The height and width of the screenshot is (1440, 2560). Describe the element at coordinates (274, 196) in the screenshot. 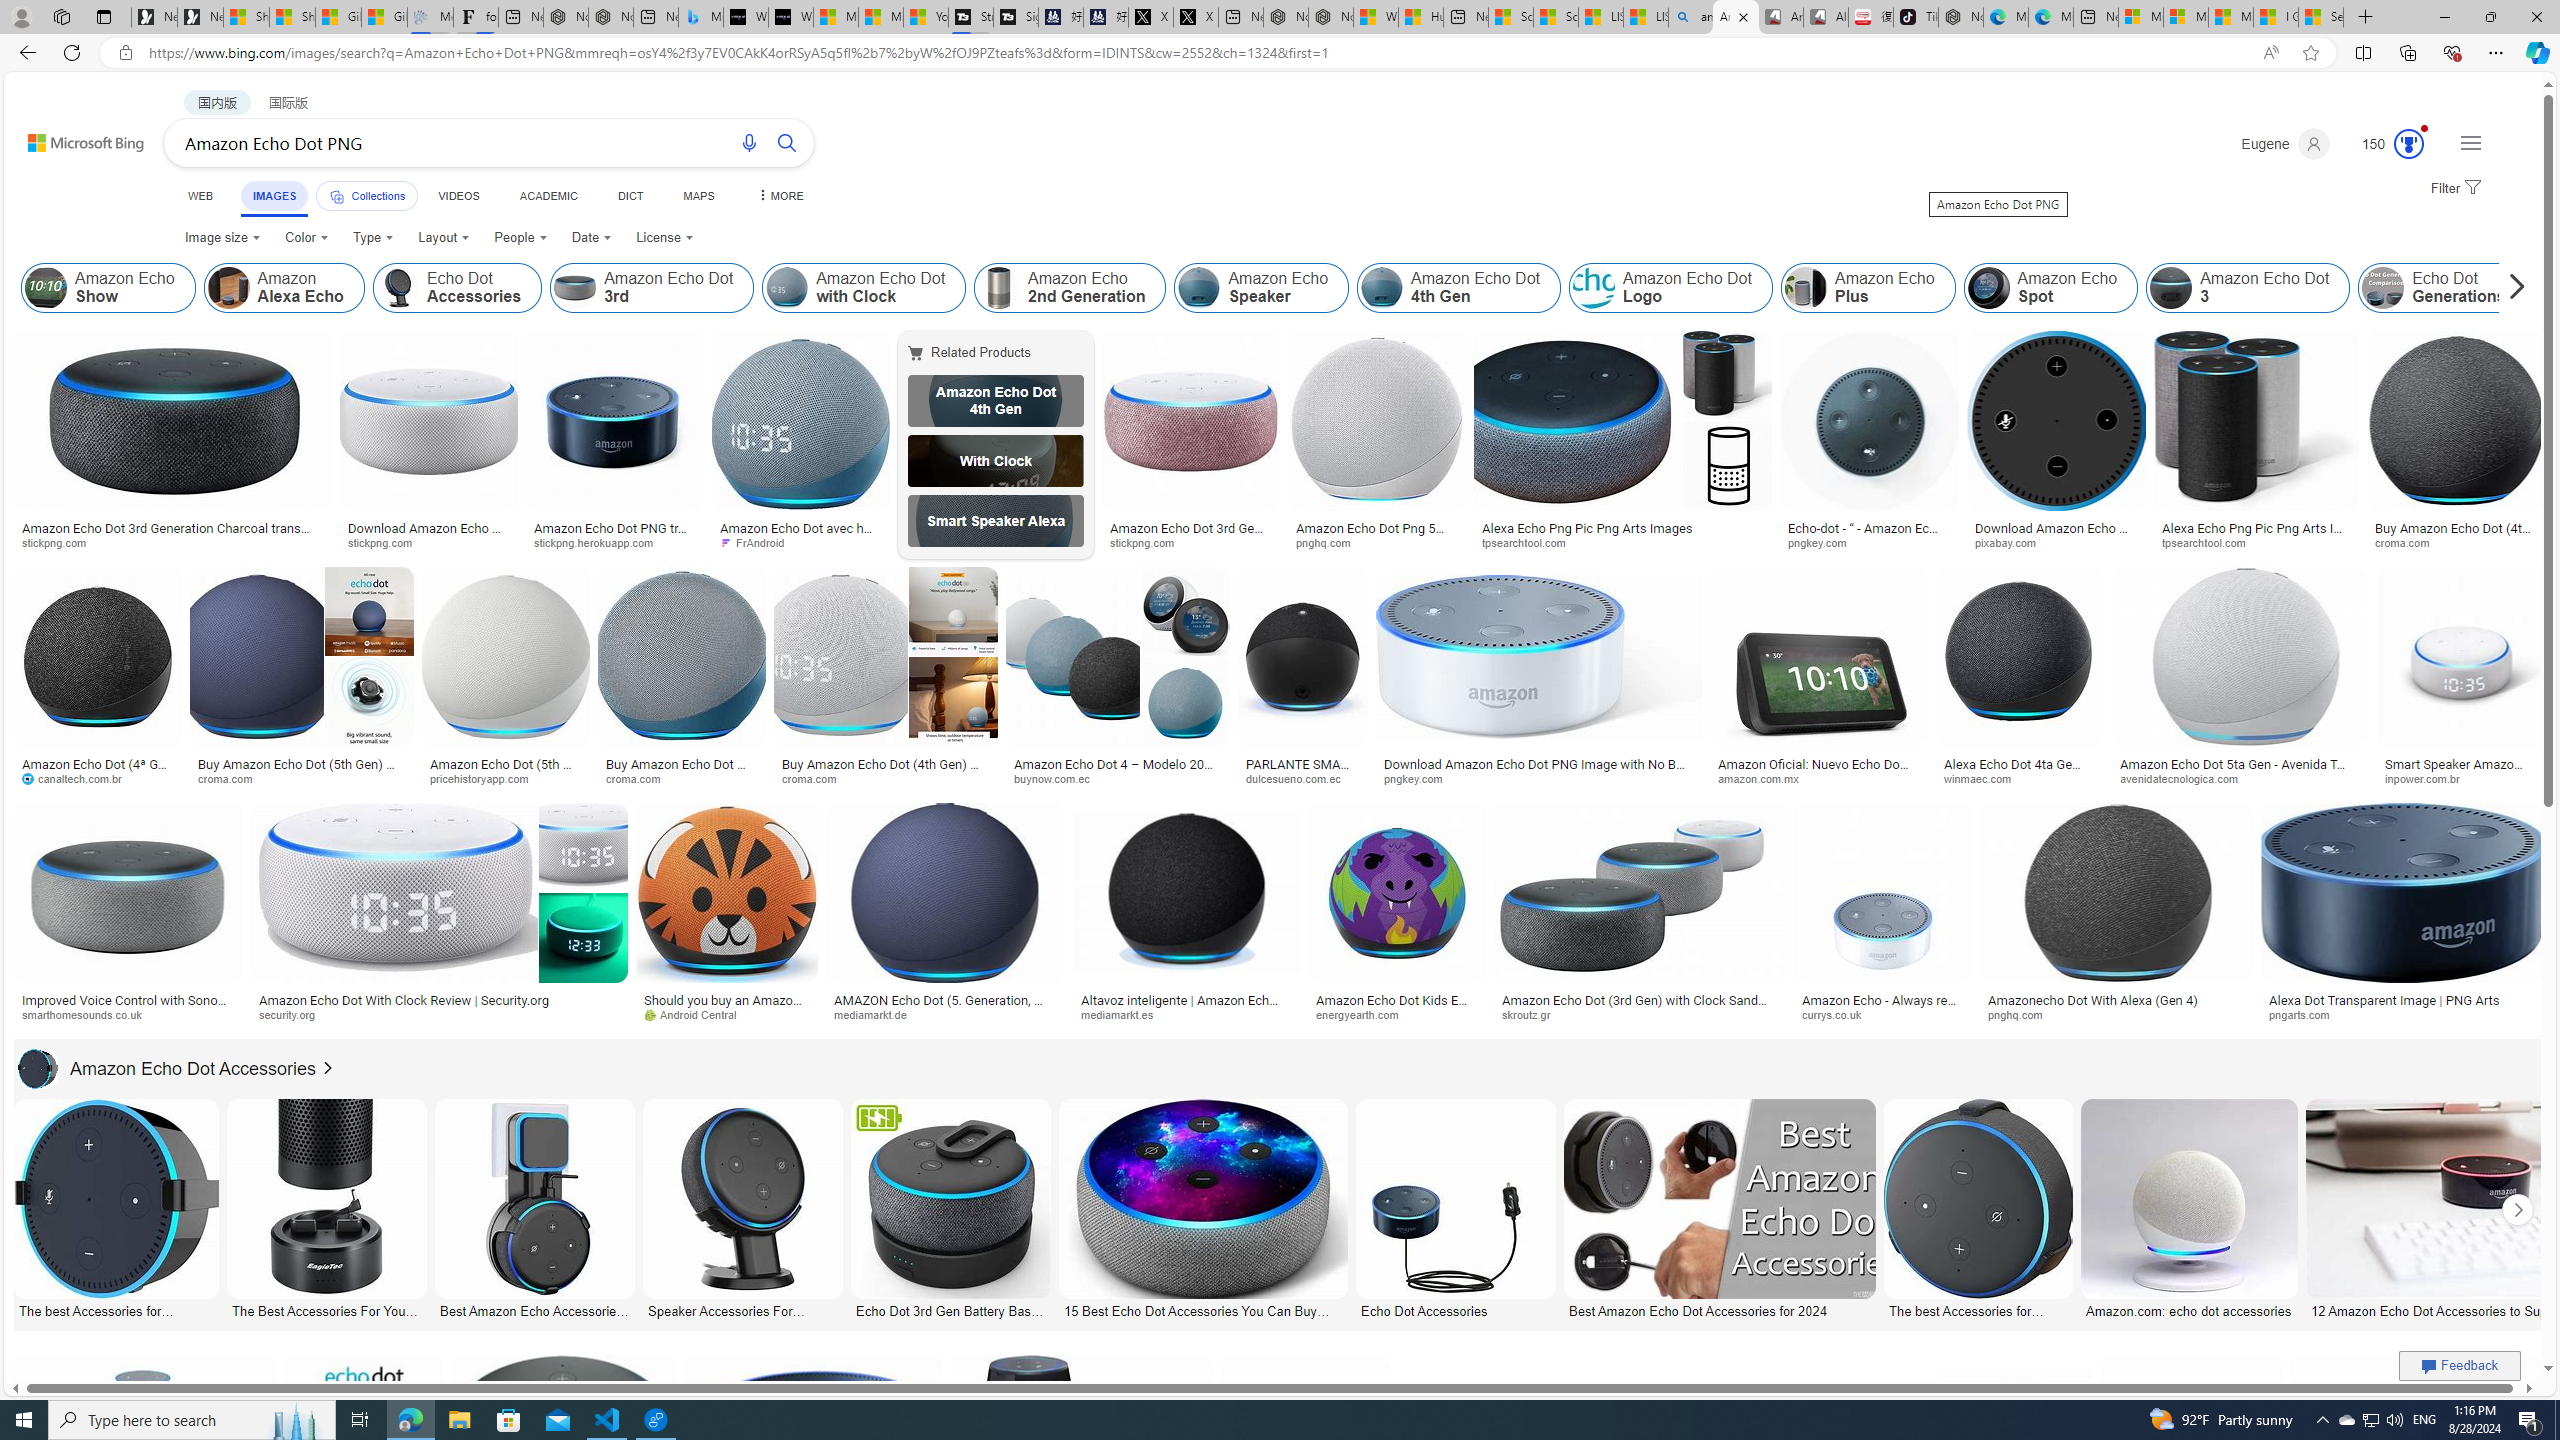

I see `IMAGES` at that location.